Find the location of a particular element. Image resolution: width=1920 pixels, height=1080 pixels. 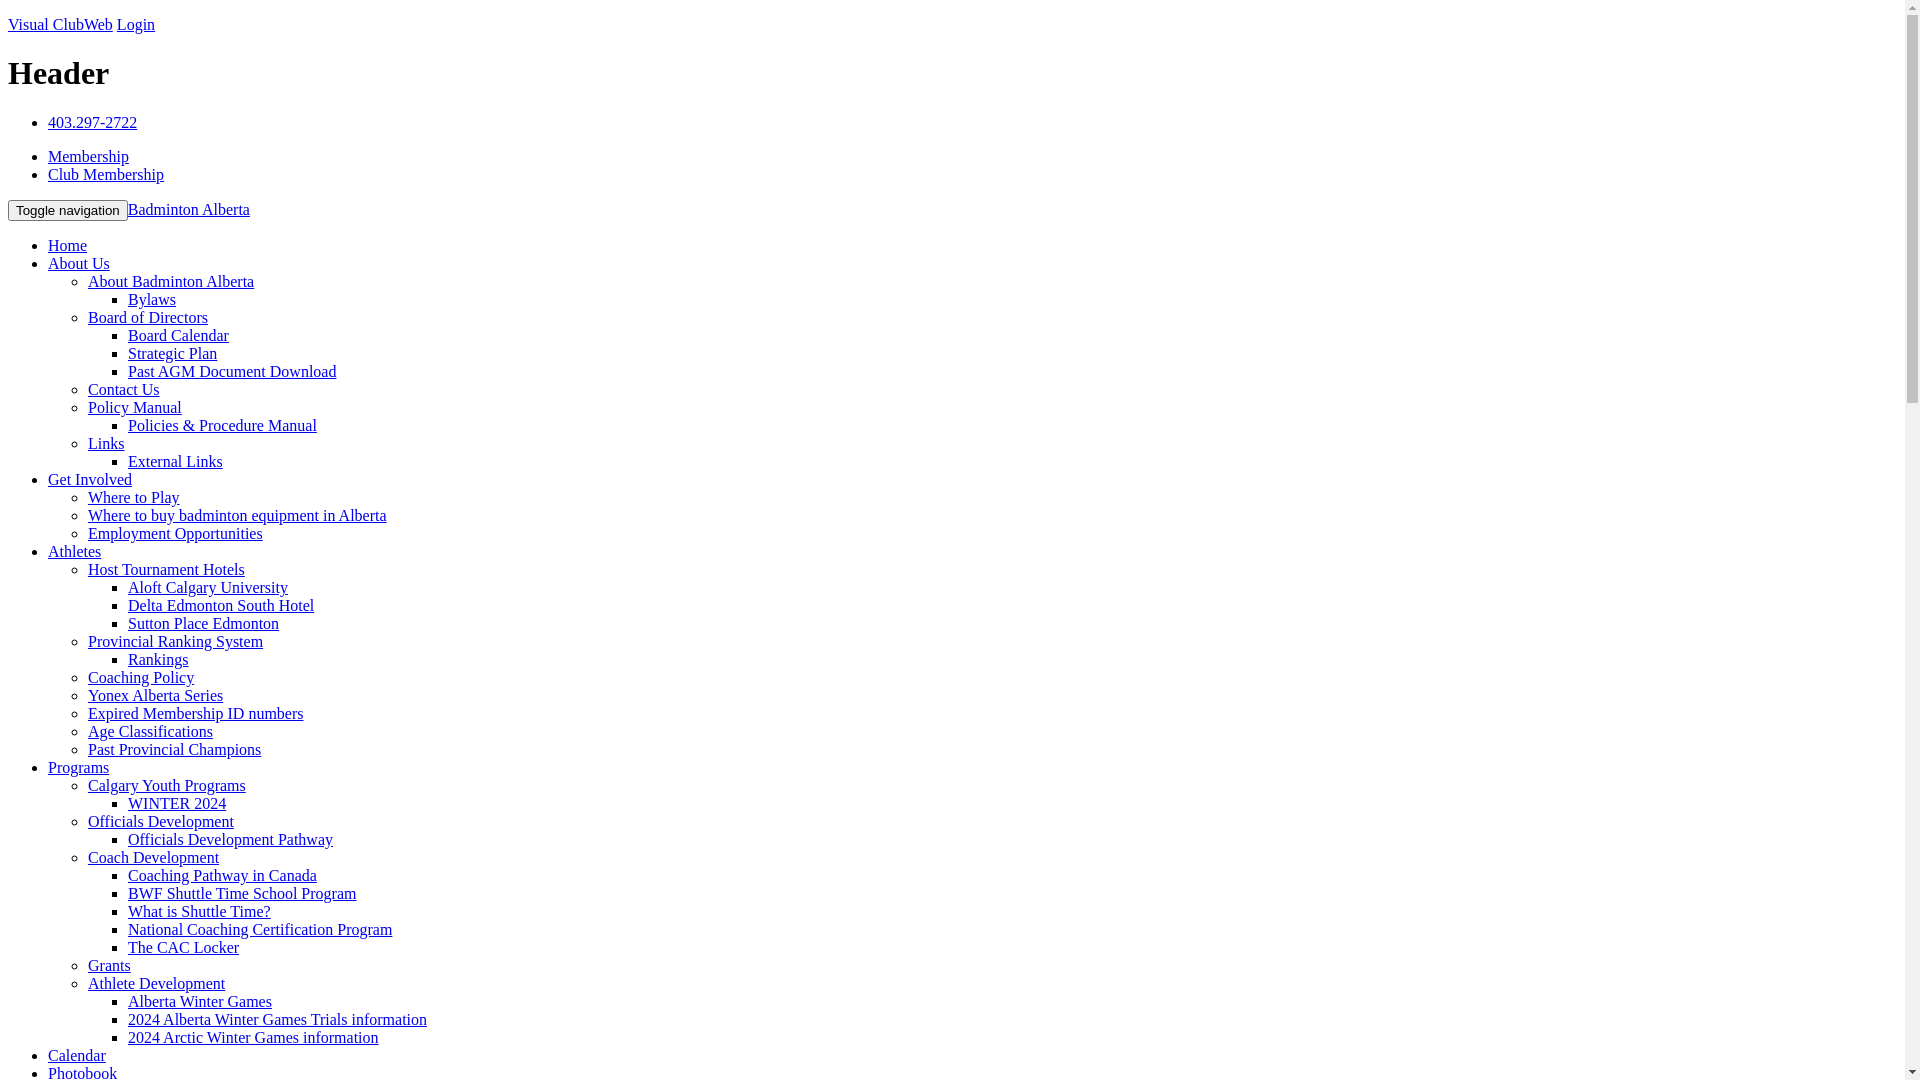

Calendar is located at coordinates (77, 1056).